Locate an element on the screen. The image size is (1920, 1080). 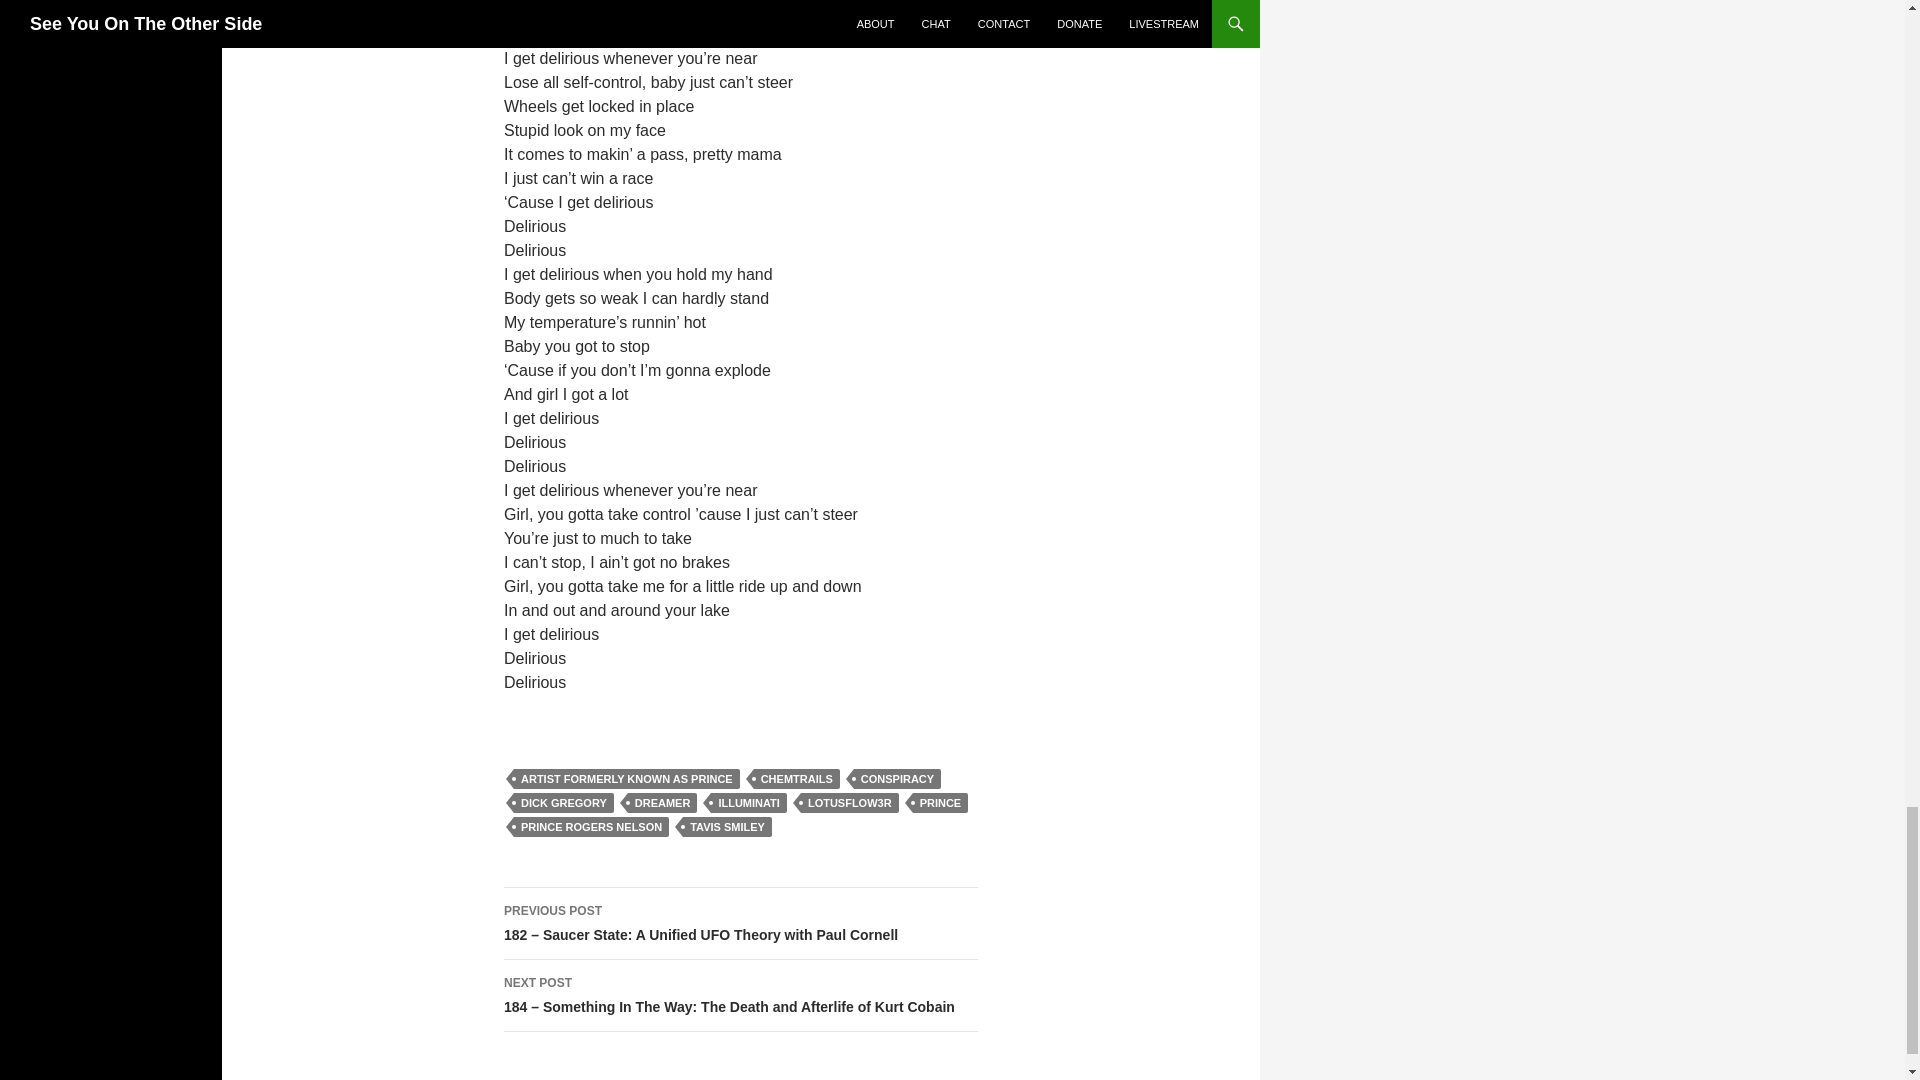
DREAMER is located at coordinates (662, 802).